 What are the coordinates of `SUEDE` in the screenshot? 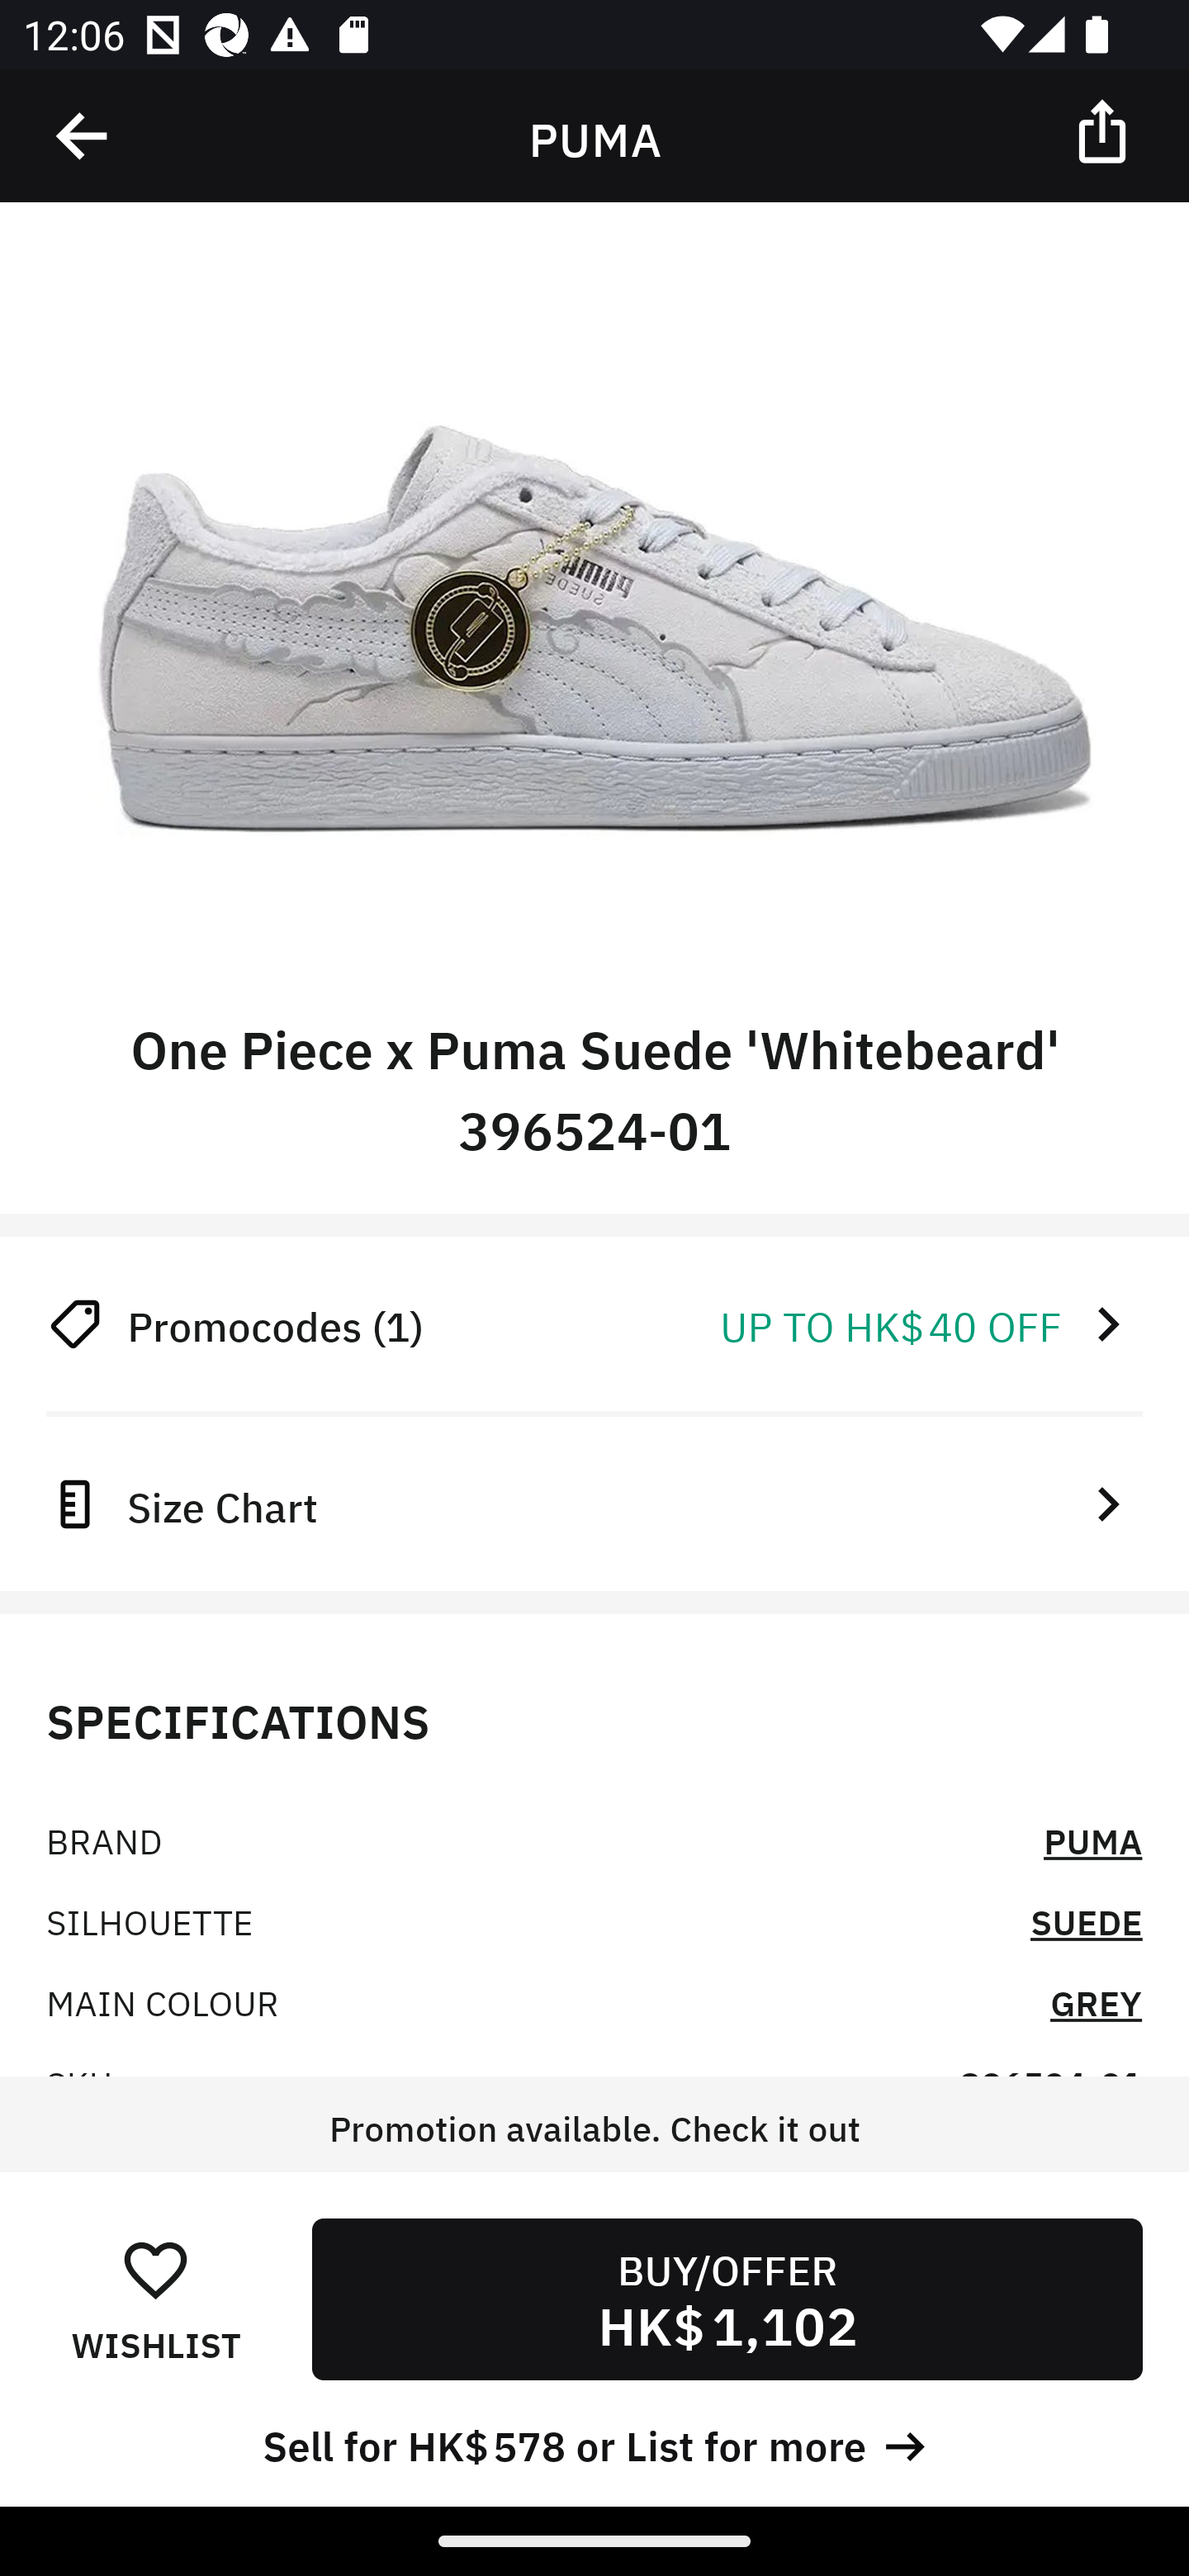 It's located at (1087, 1920).